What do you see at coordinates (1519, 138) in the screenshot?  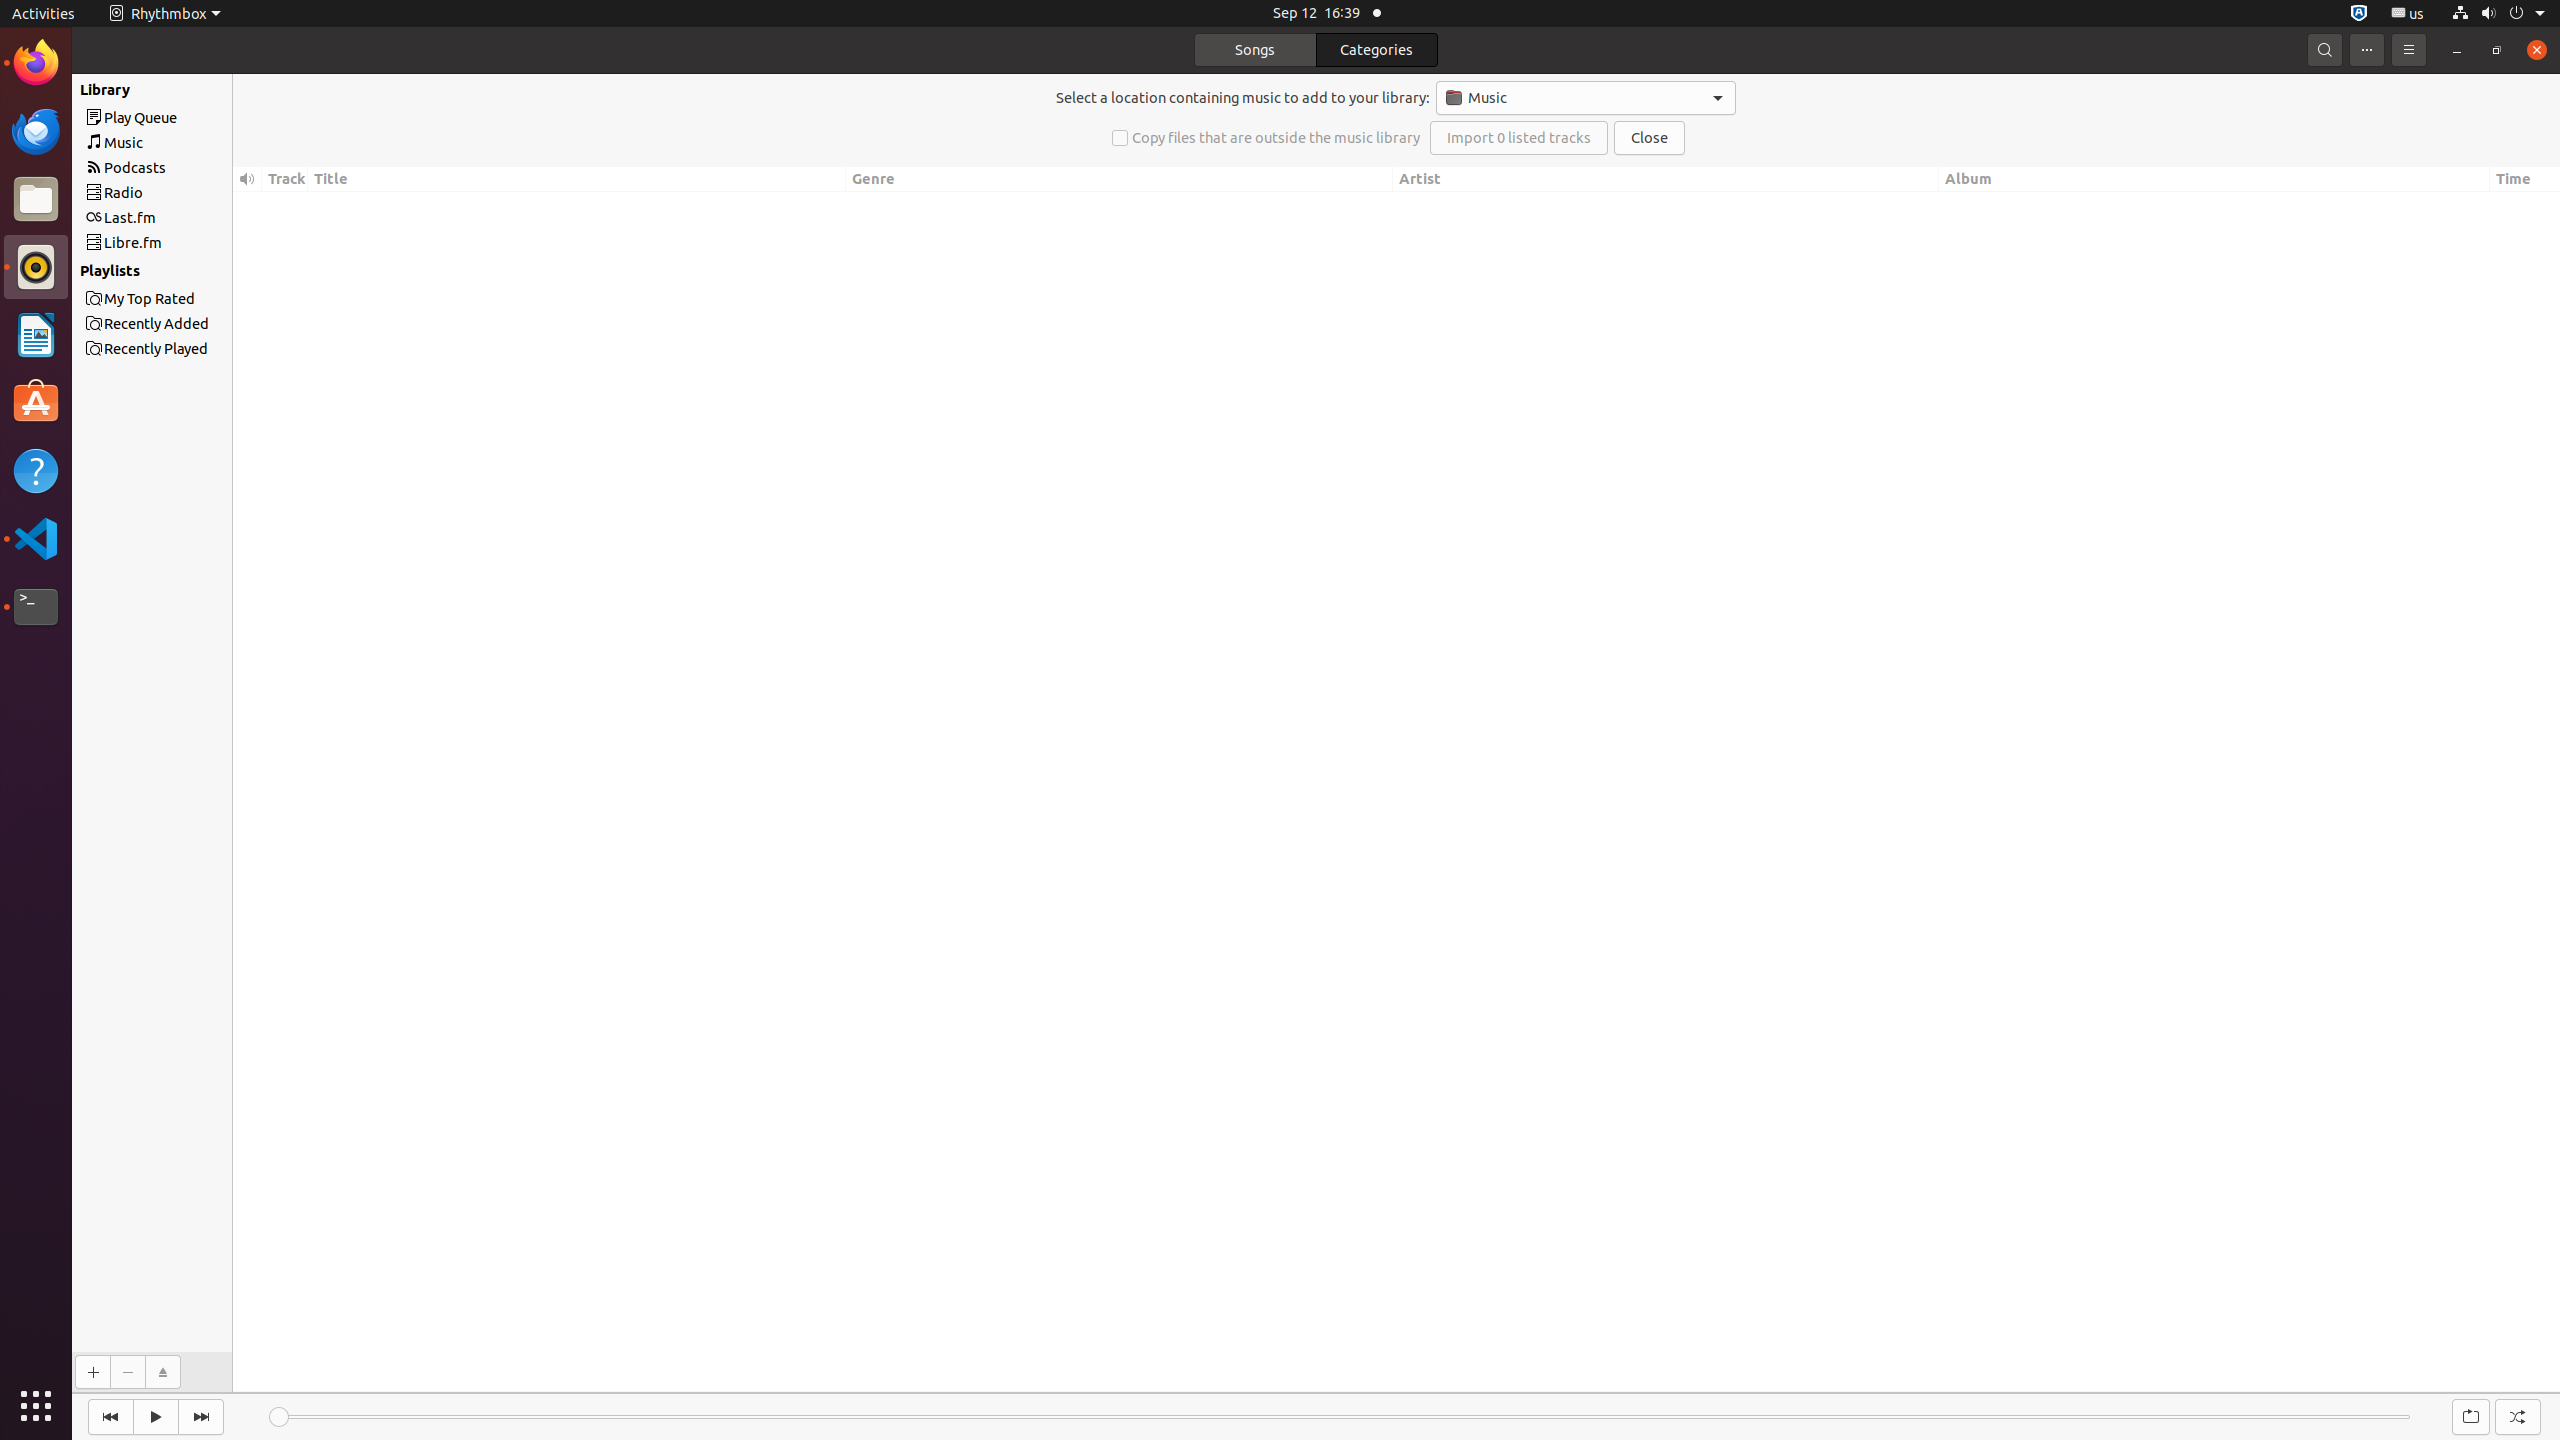 I see `Import 0 listed tracks` at bounding box center [1519, 138].